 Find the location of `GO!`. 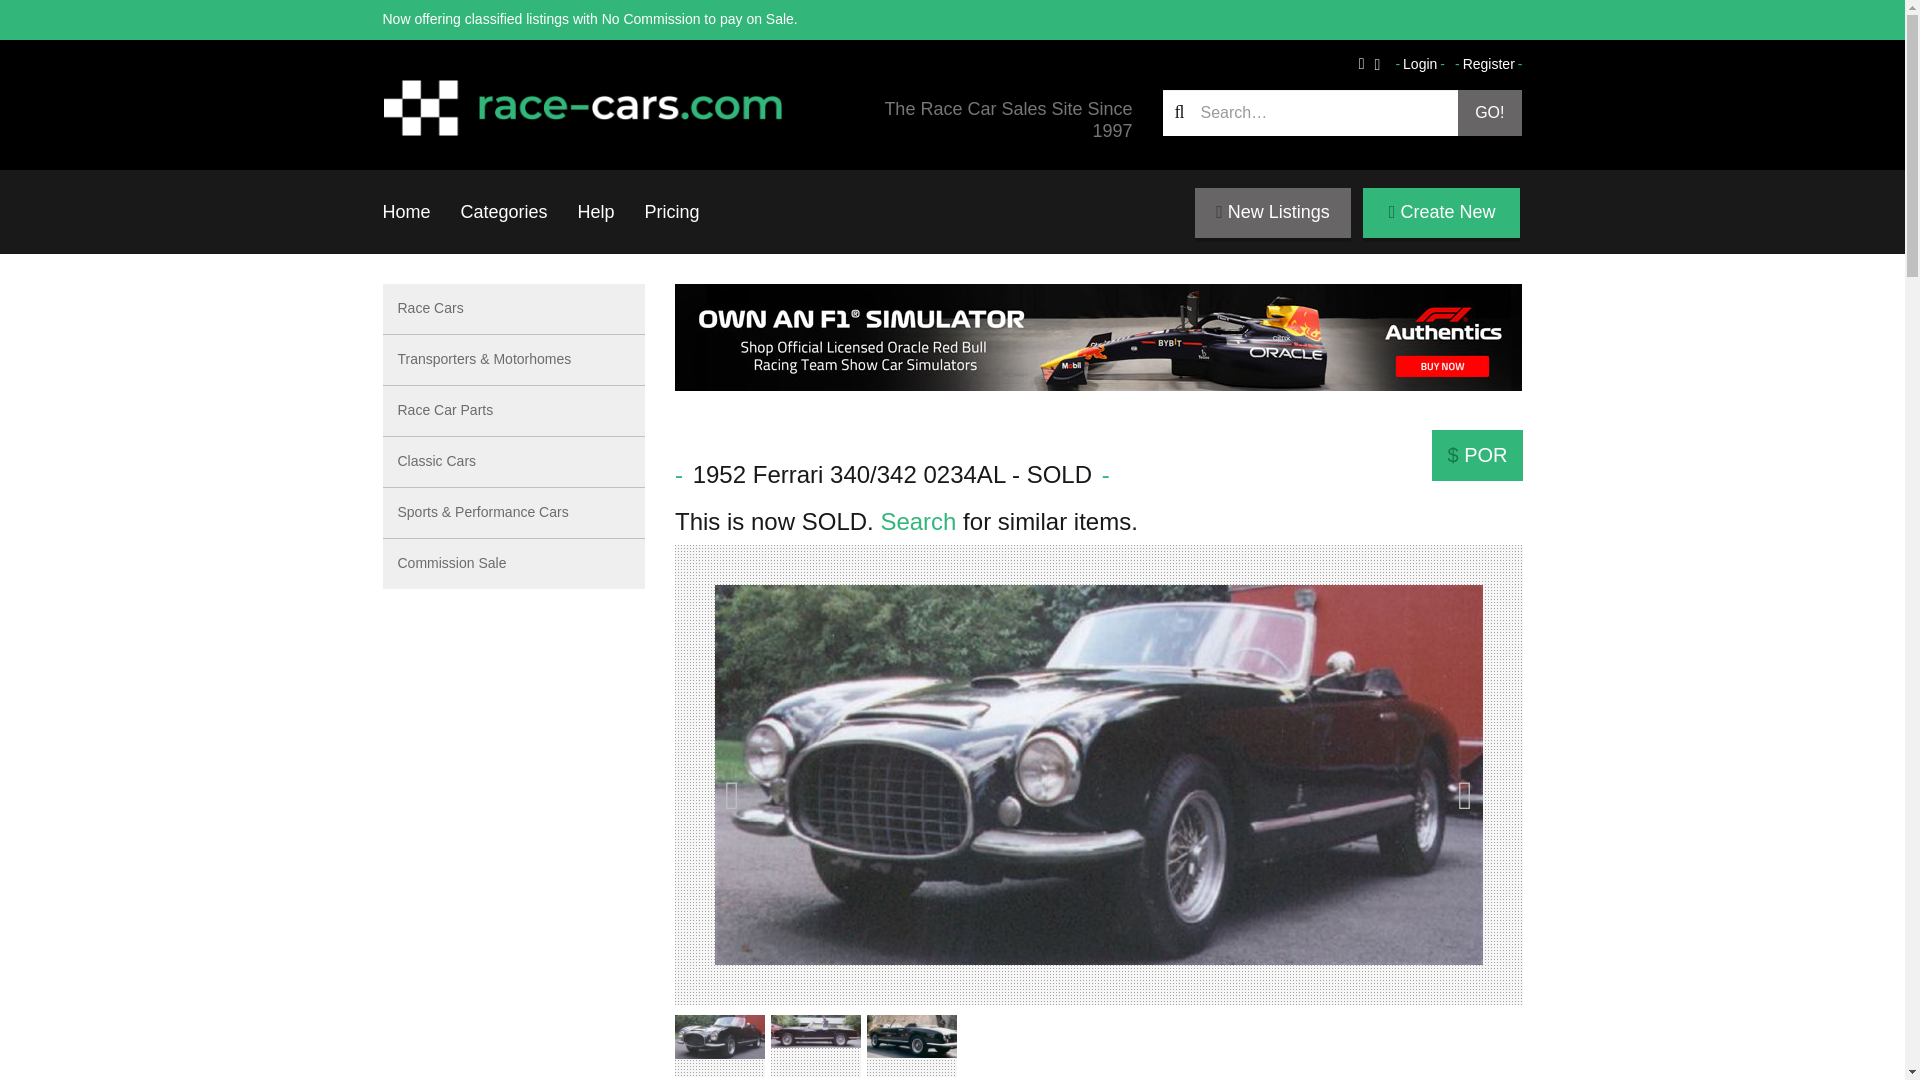

GO! is located at coordinates (1490, 112).